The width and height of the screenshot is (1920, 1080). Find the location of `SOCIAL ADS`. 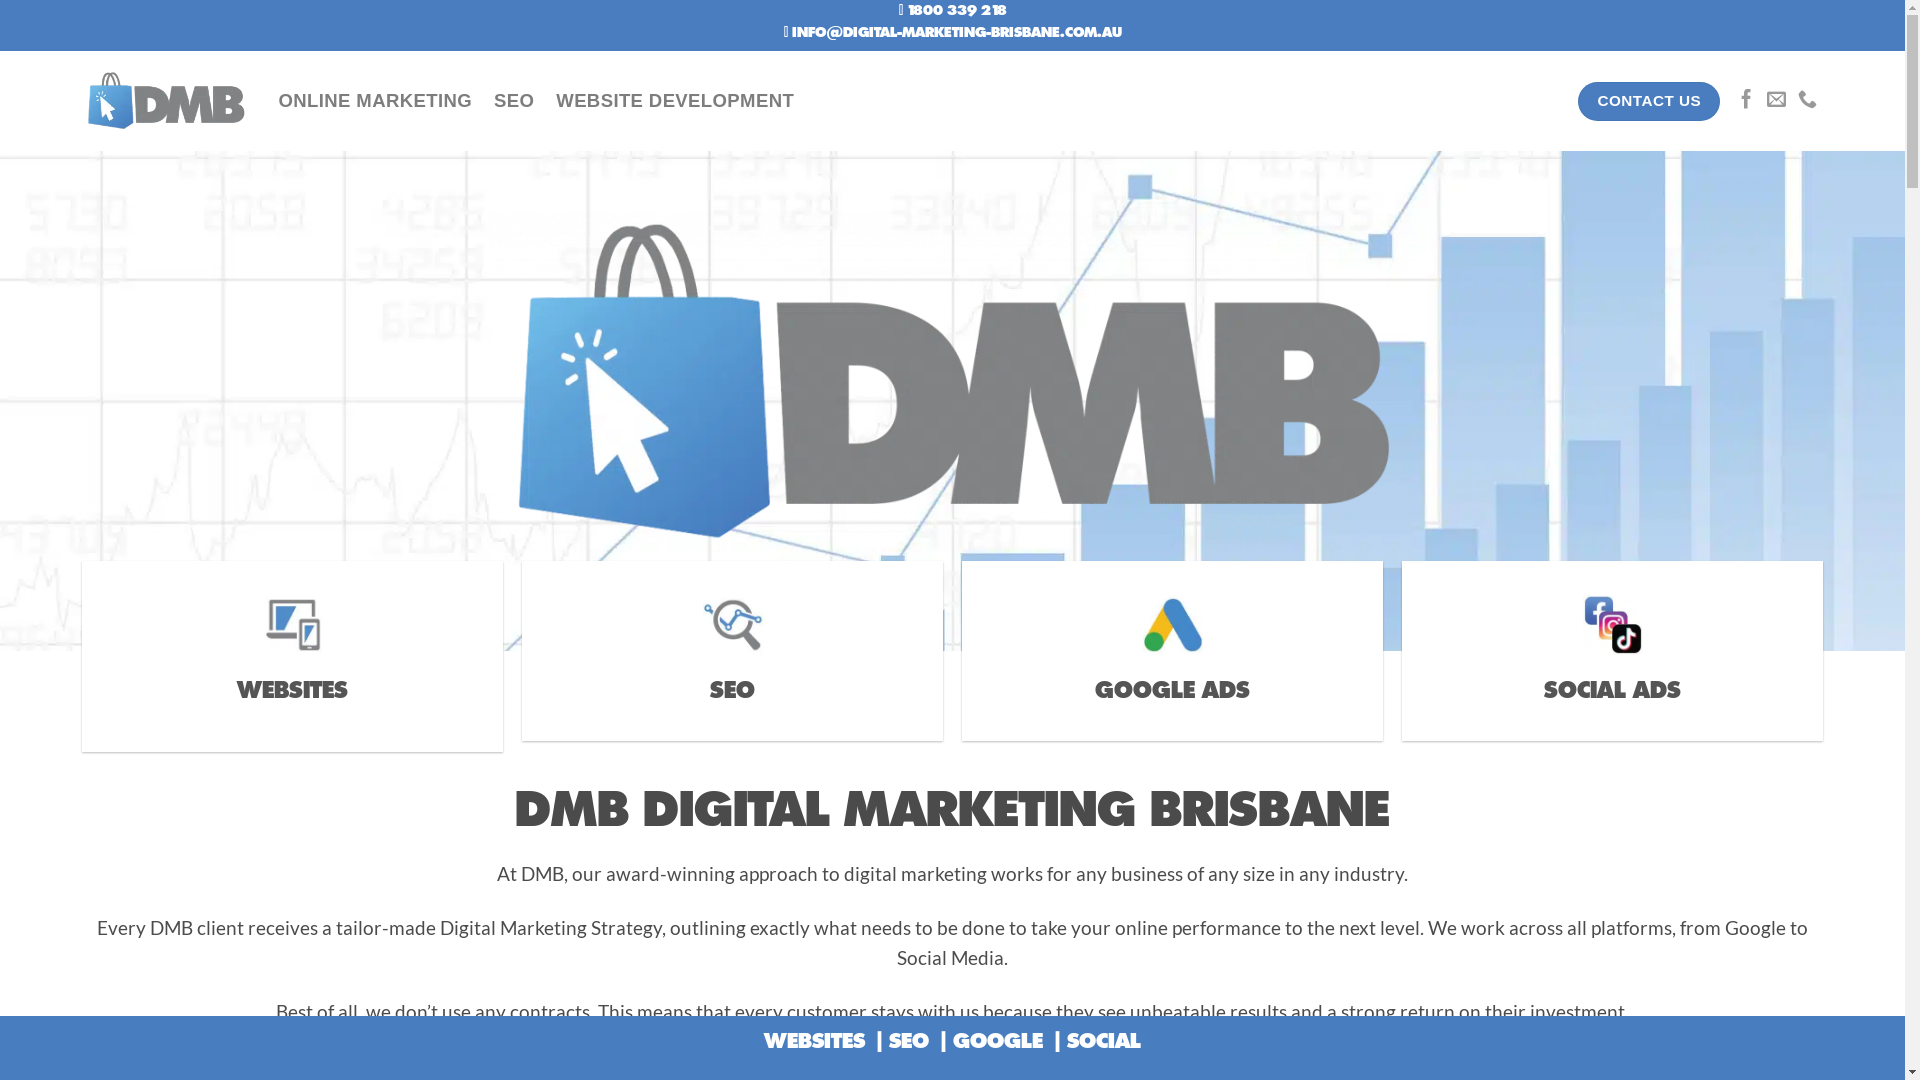

SOCIAL ADS is located at coordinates (1612, 692).